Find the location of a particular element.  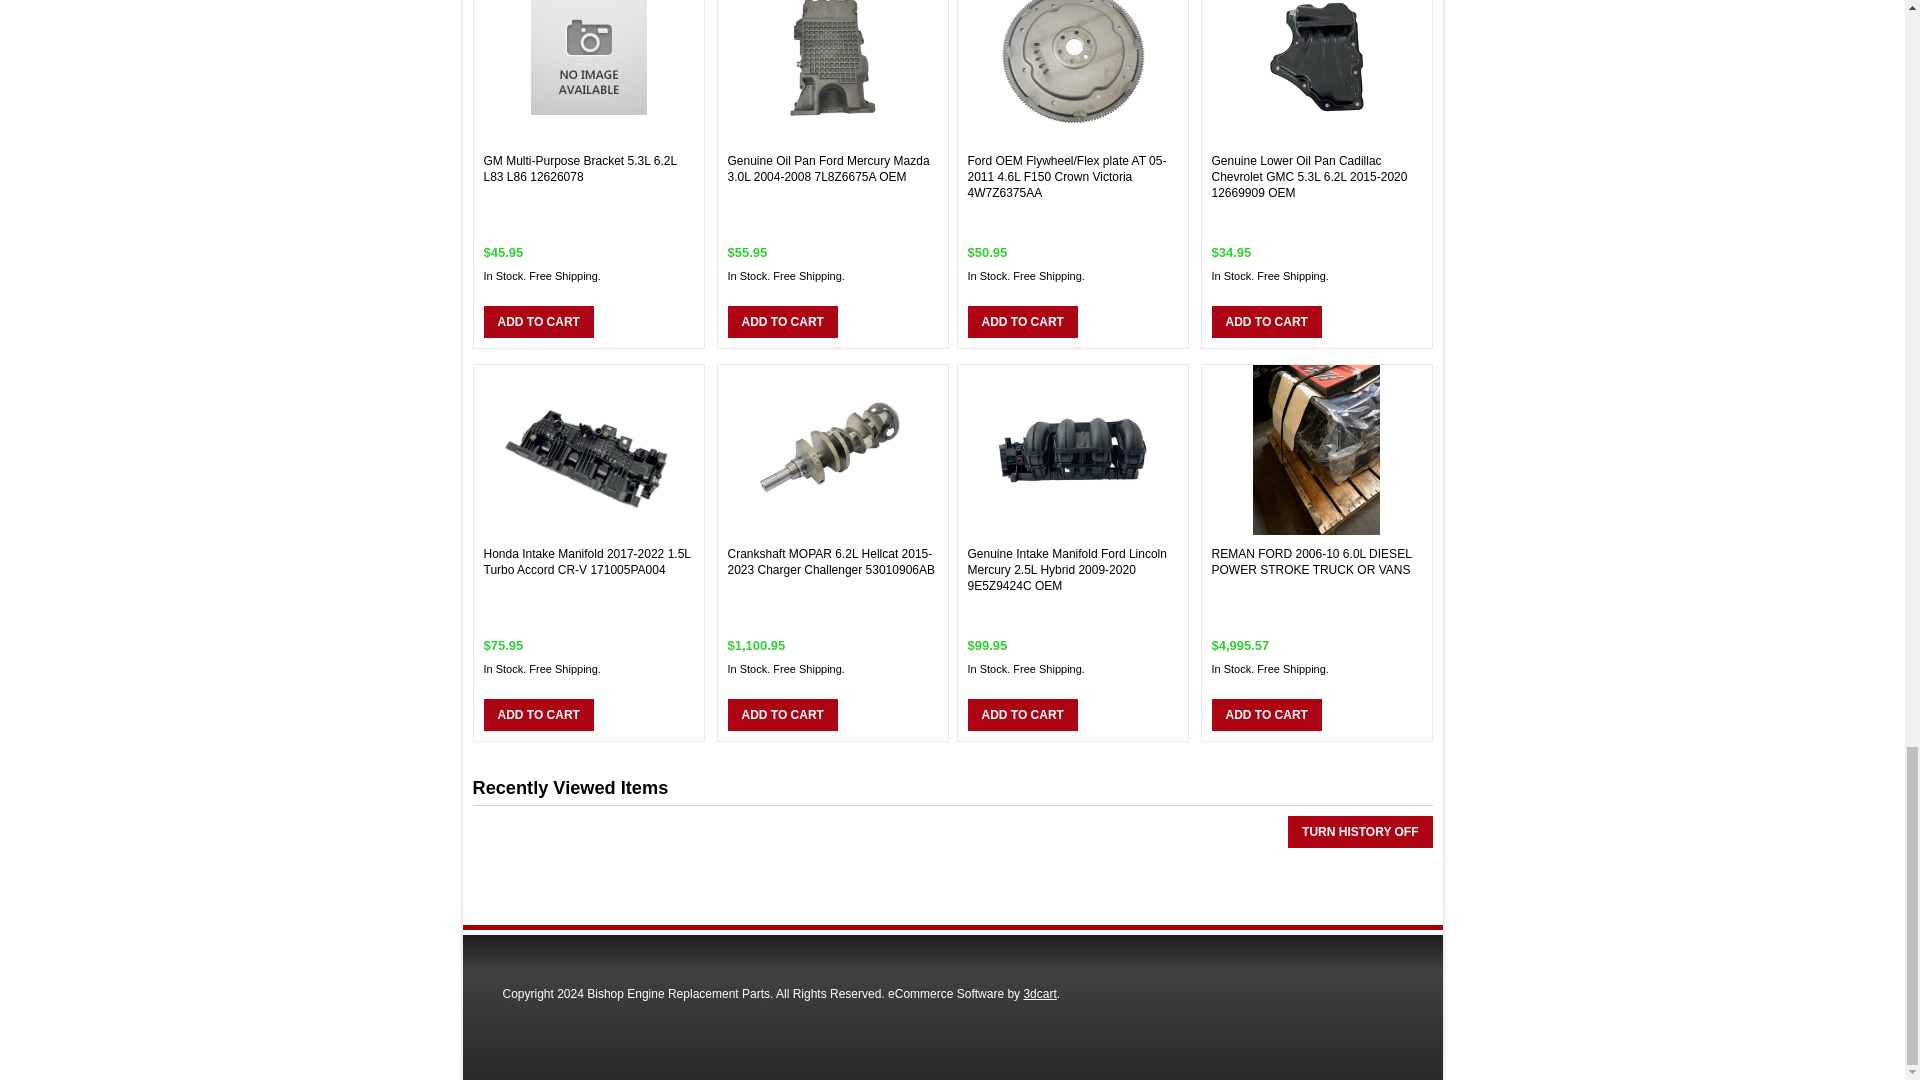

Add To Cart is located at coordinates (538, 322).